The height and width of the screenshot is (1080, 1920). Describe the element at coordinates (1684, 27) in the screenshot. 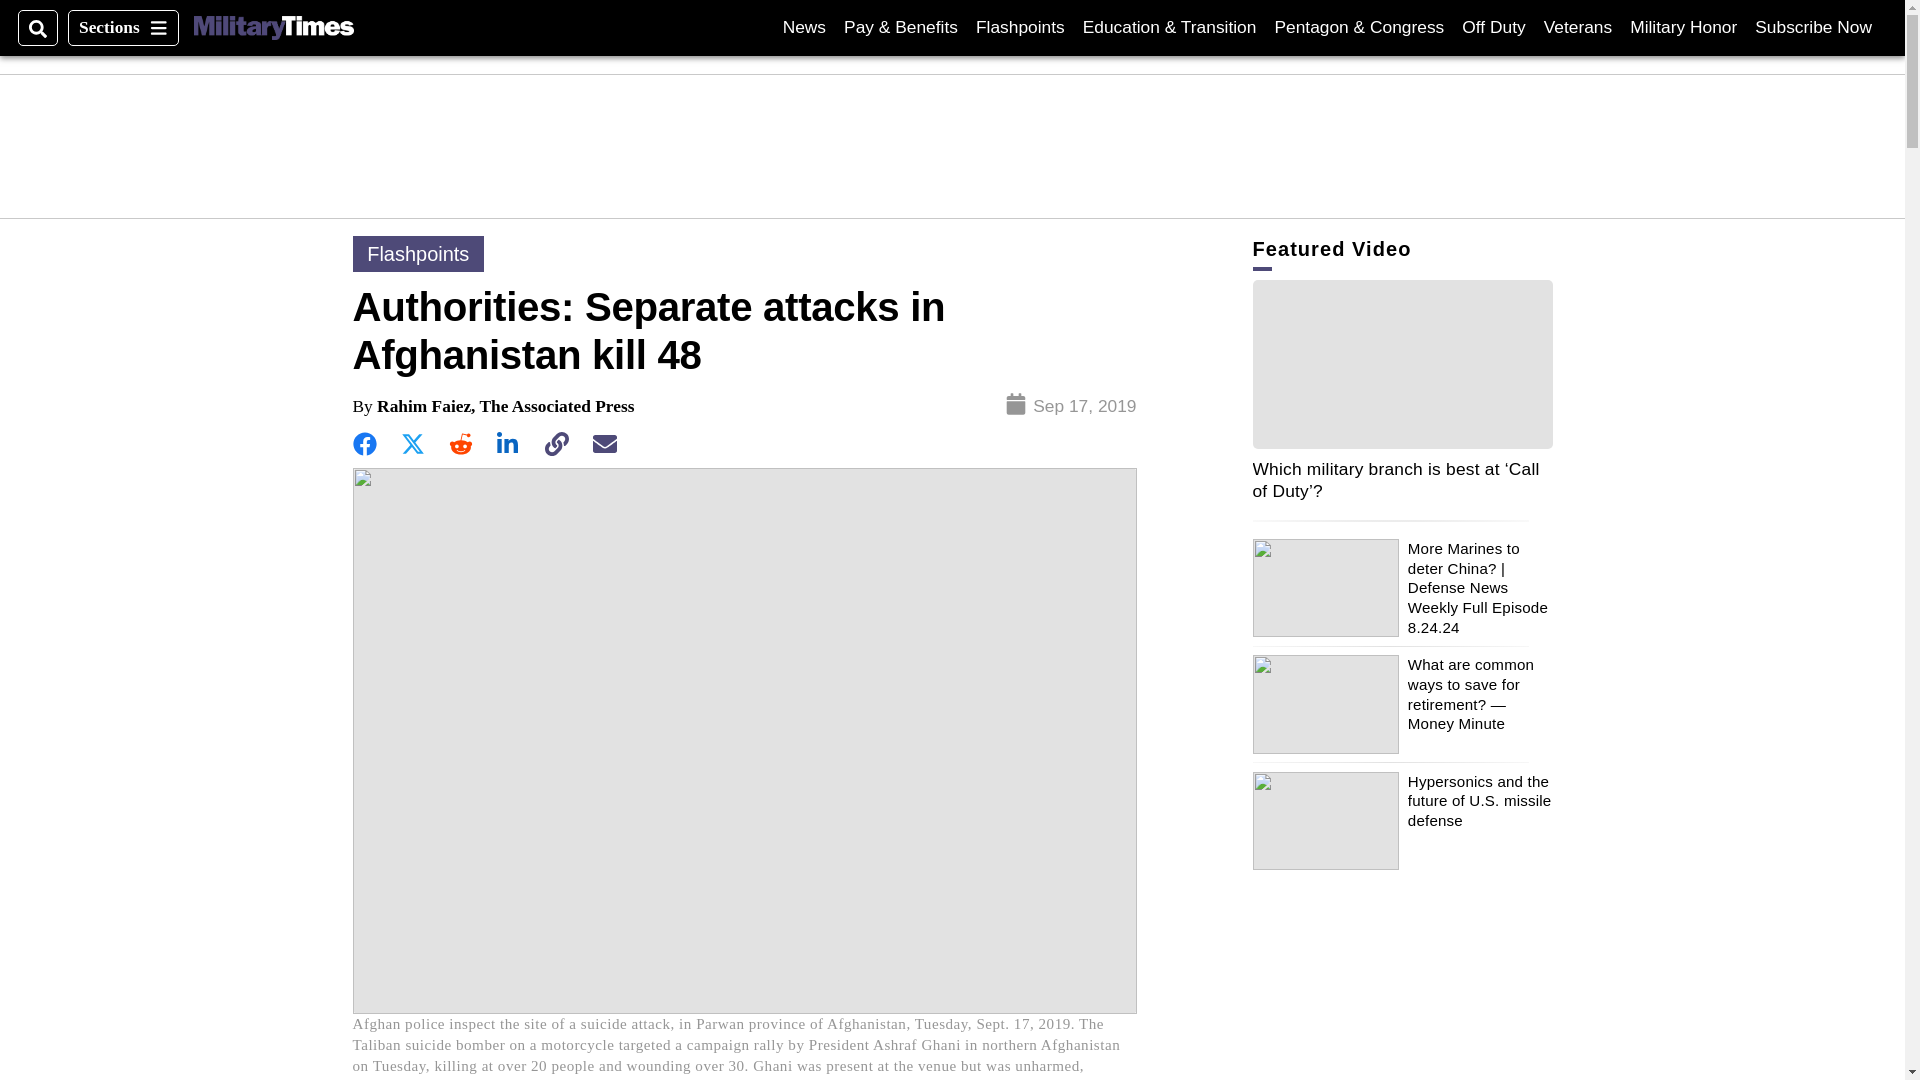

I see `Off Duty` at that location.